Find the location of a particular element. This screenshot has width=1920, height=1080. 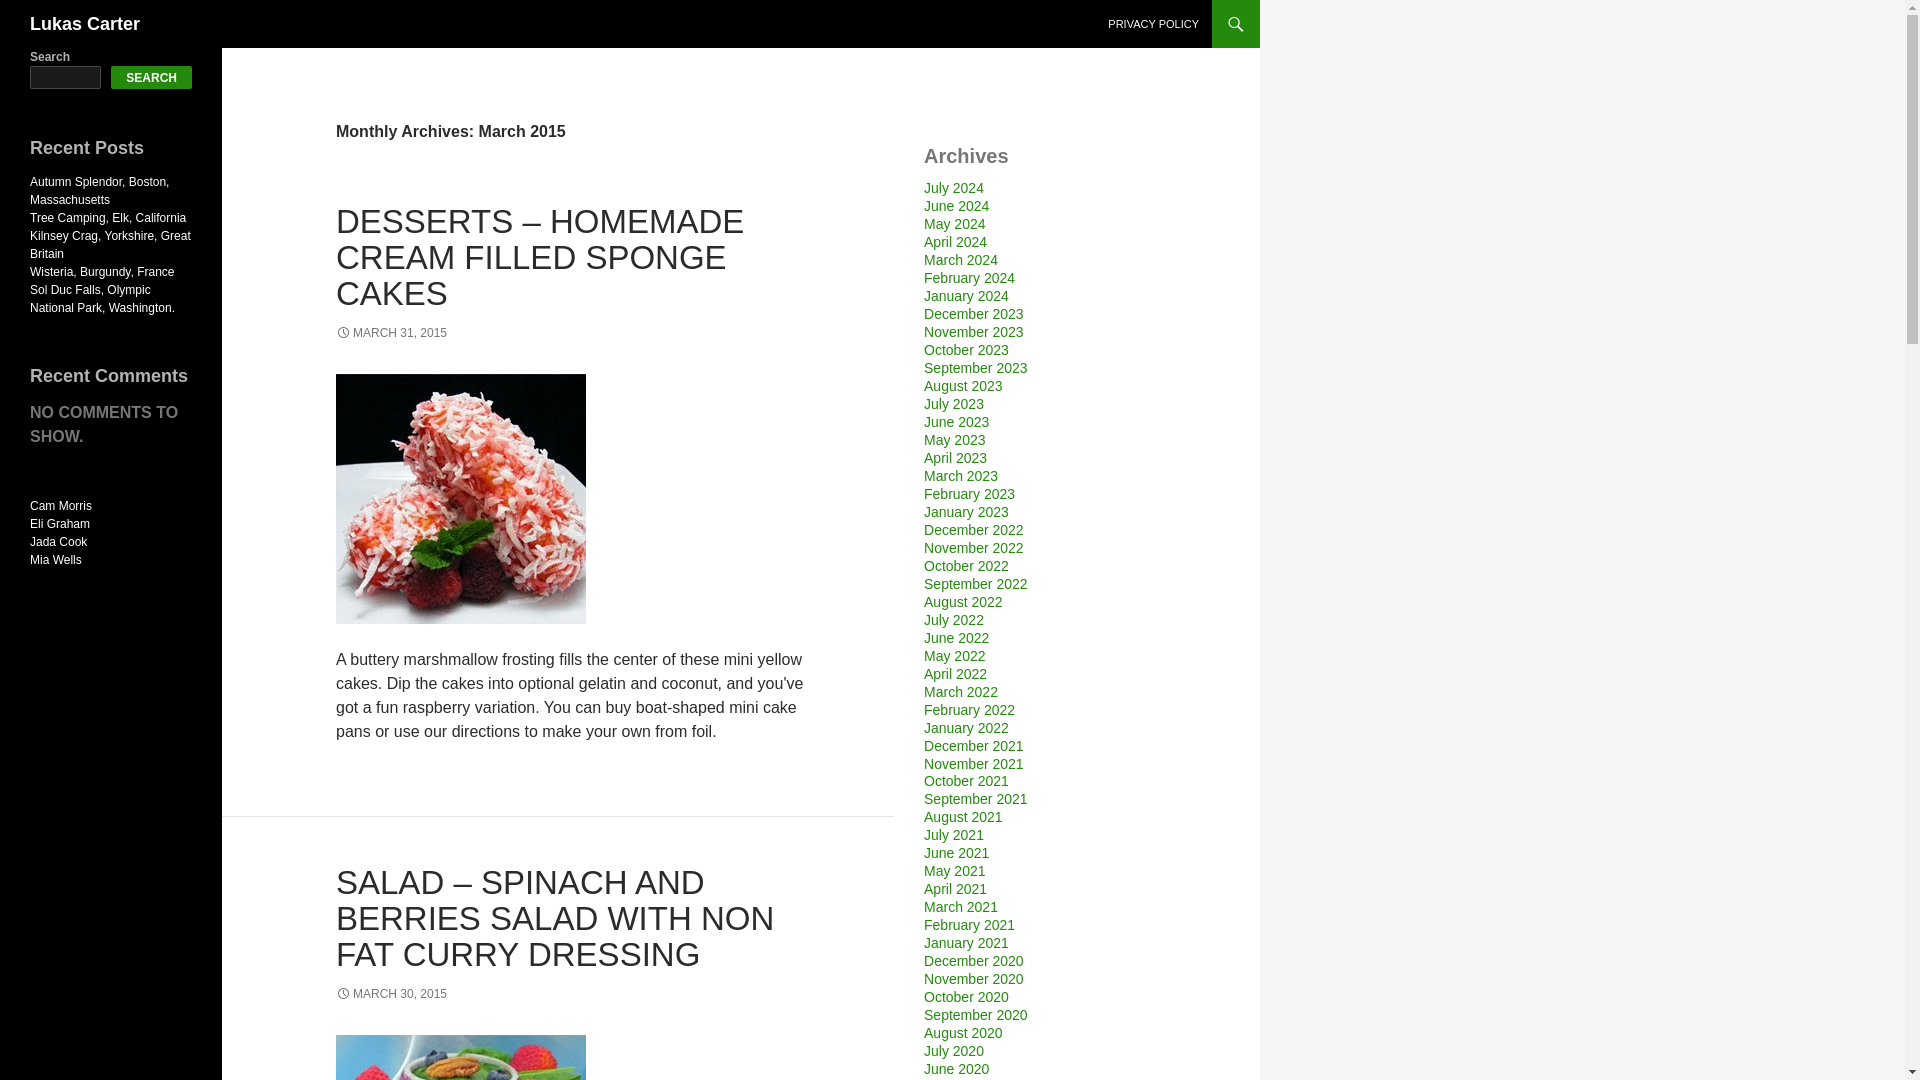

Lukas Carter is located at coordinates (85, 24).